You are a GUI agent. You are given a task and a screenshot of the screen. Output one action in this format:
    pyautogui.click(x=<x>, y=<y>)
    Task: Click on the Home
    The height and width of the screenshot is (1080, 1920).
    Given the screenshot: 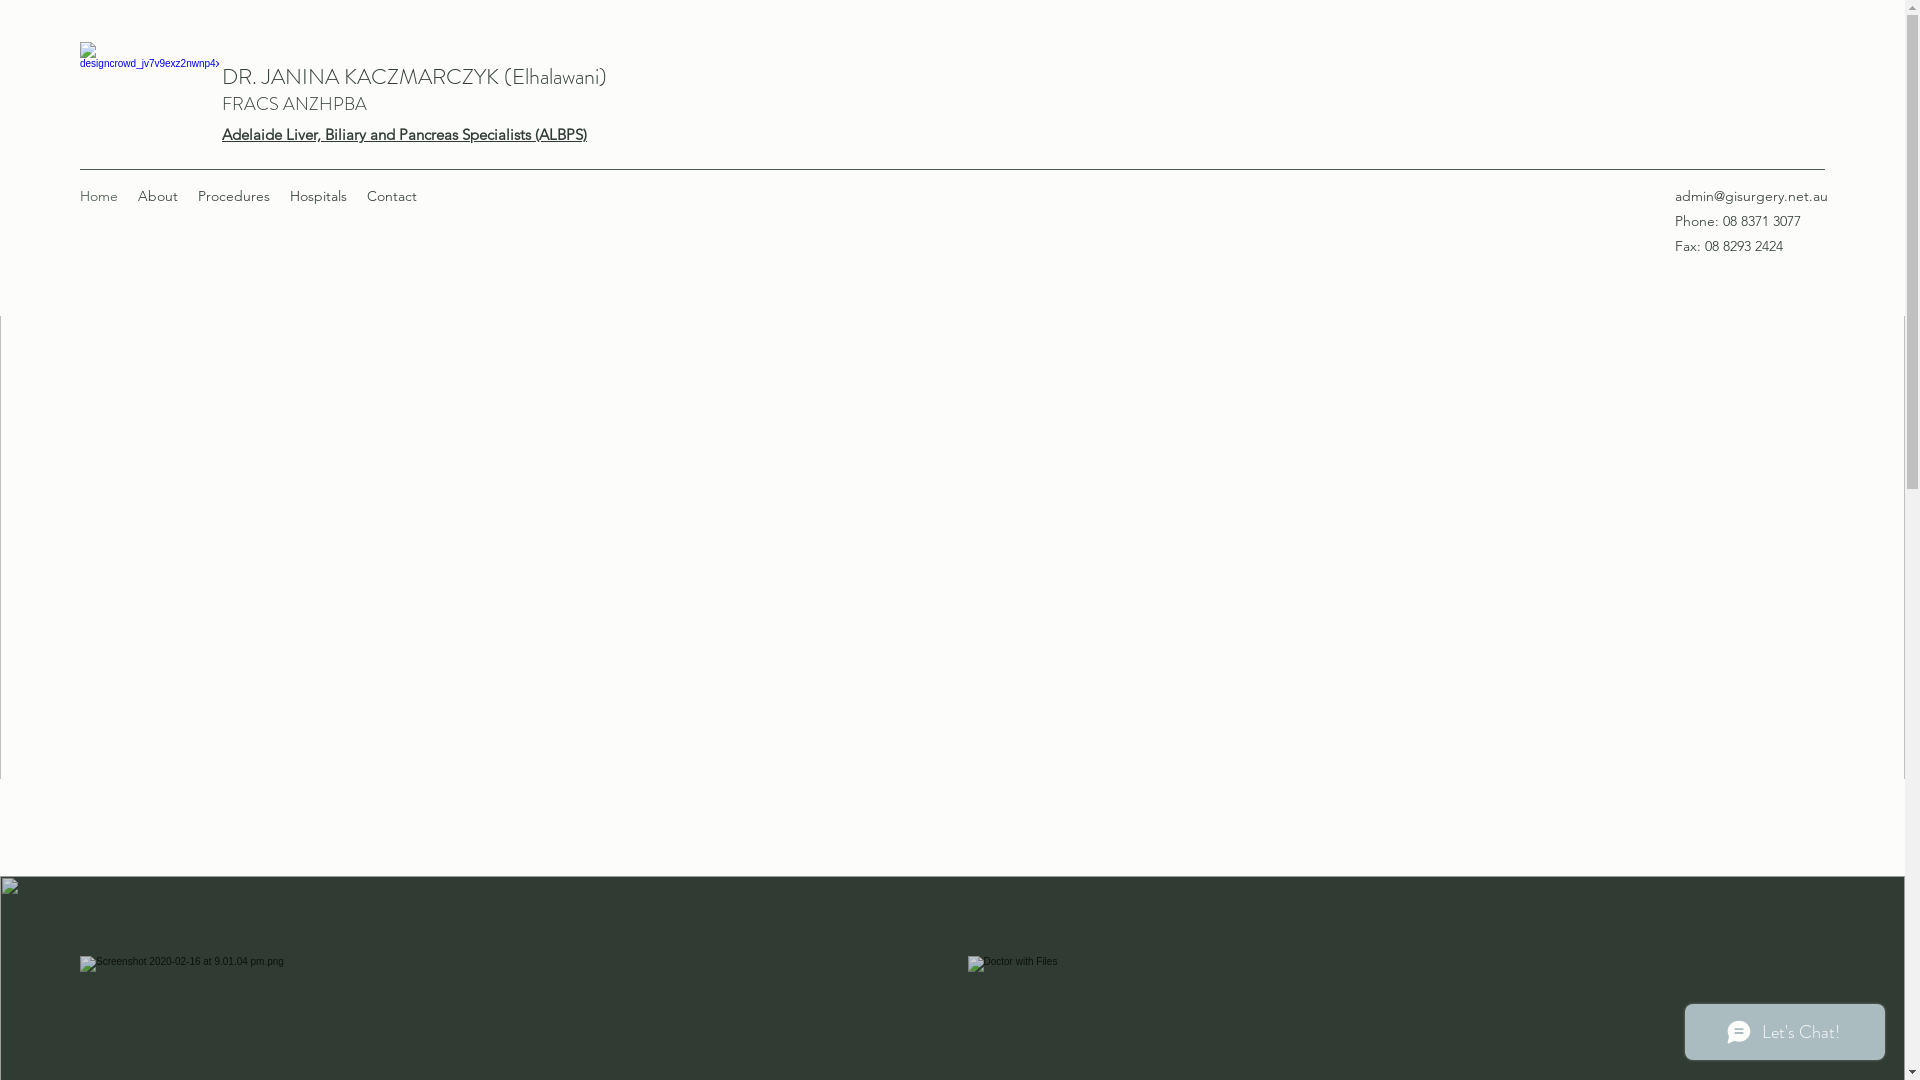 What is the action you would take?
    pyautogui.click(x=99, y=196)
    